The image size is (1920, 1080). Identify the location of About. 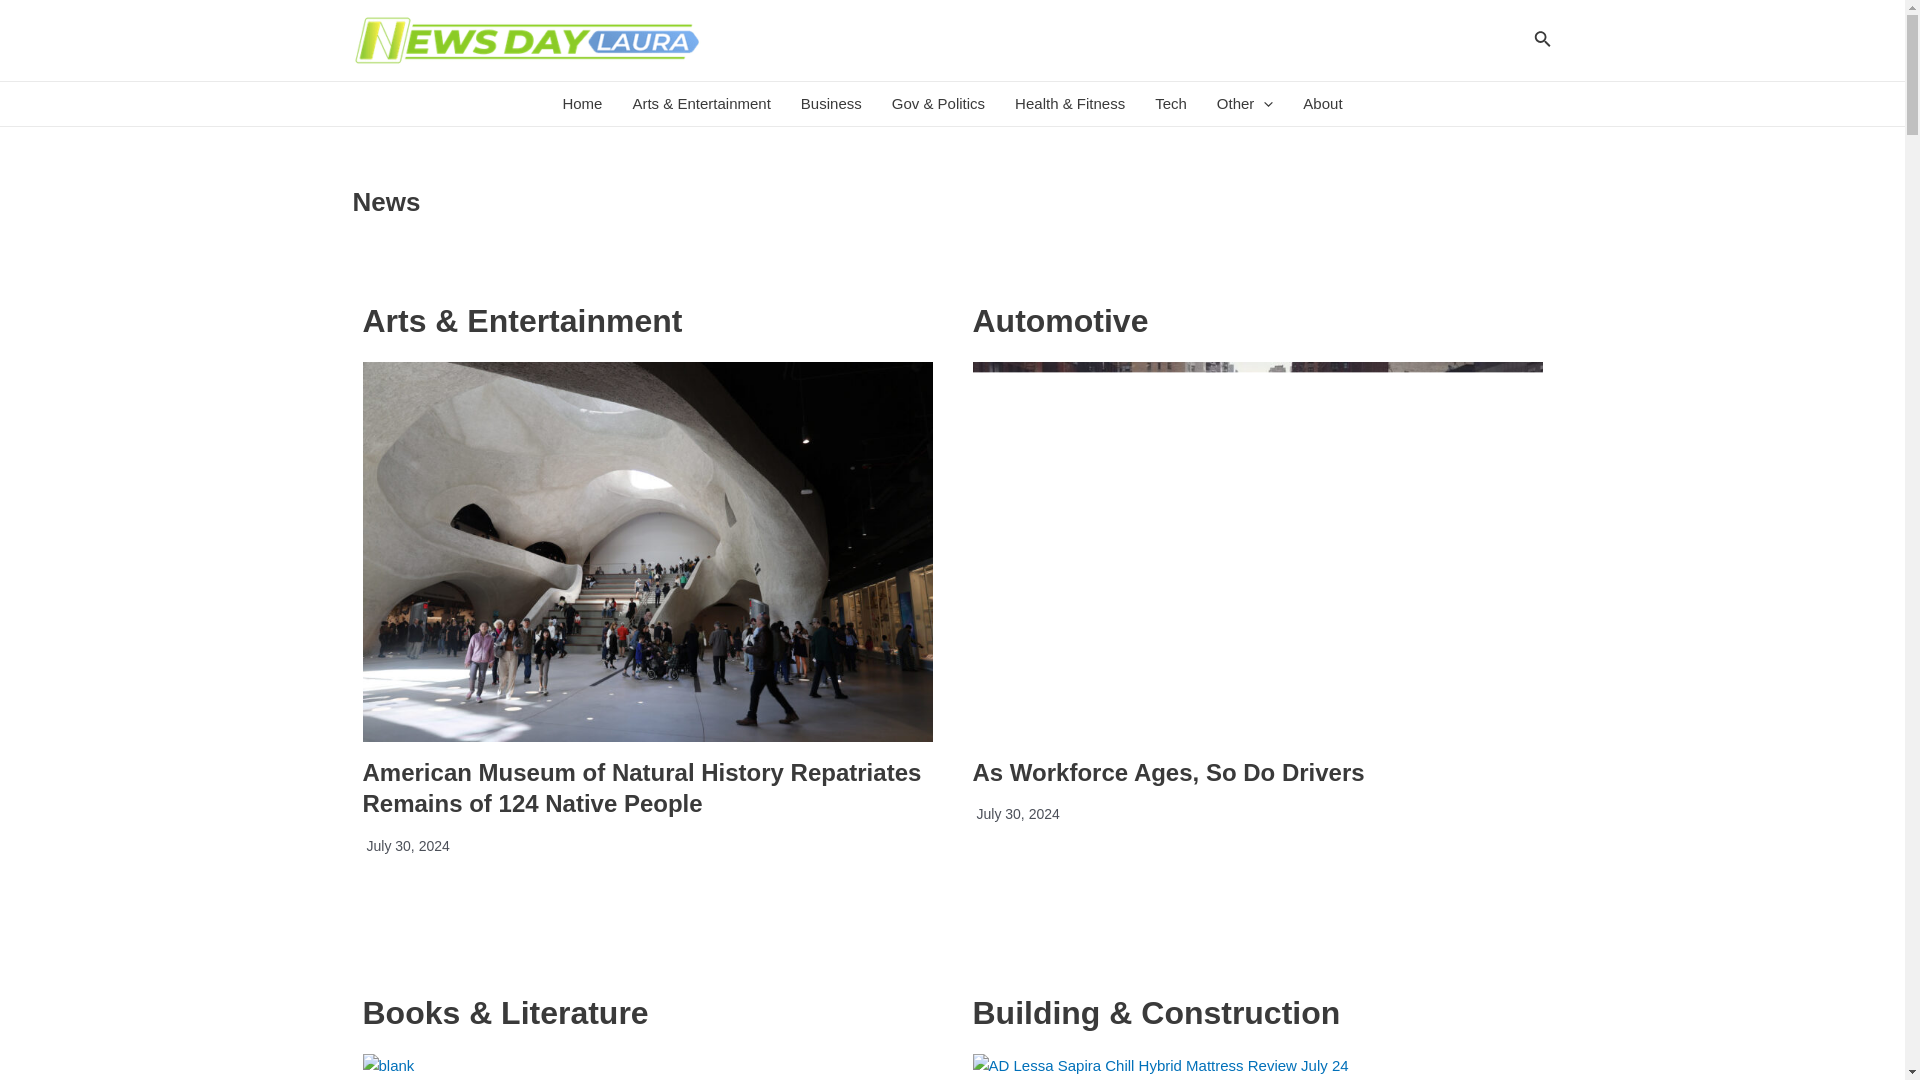
(1322, 104).